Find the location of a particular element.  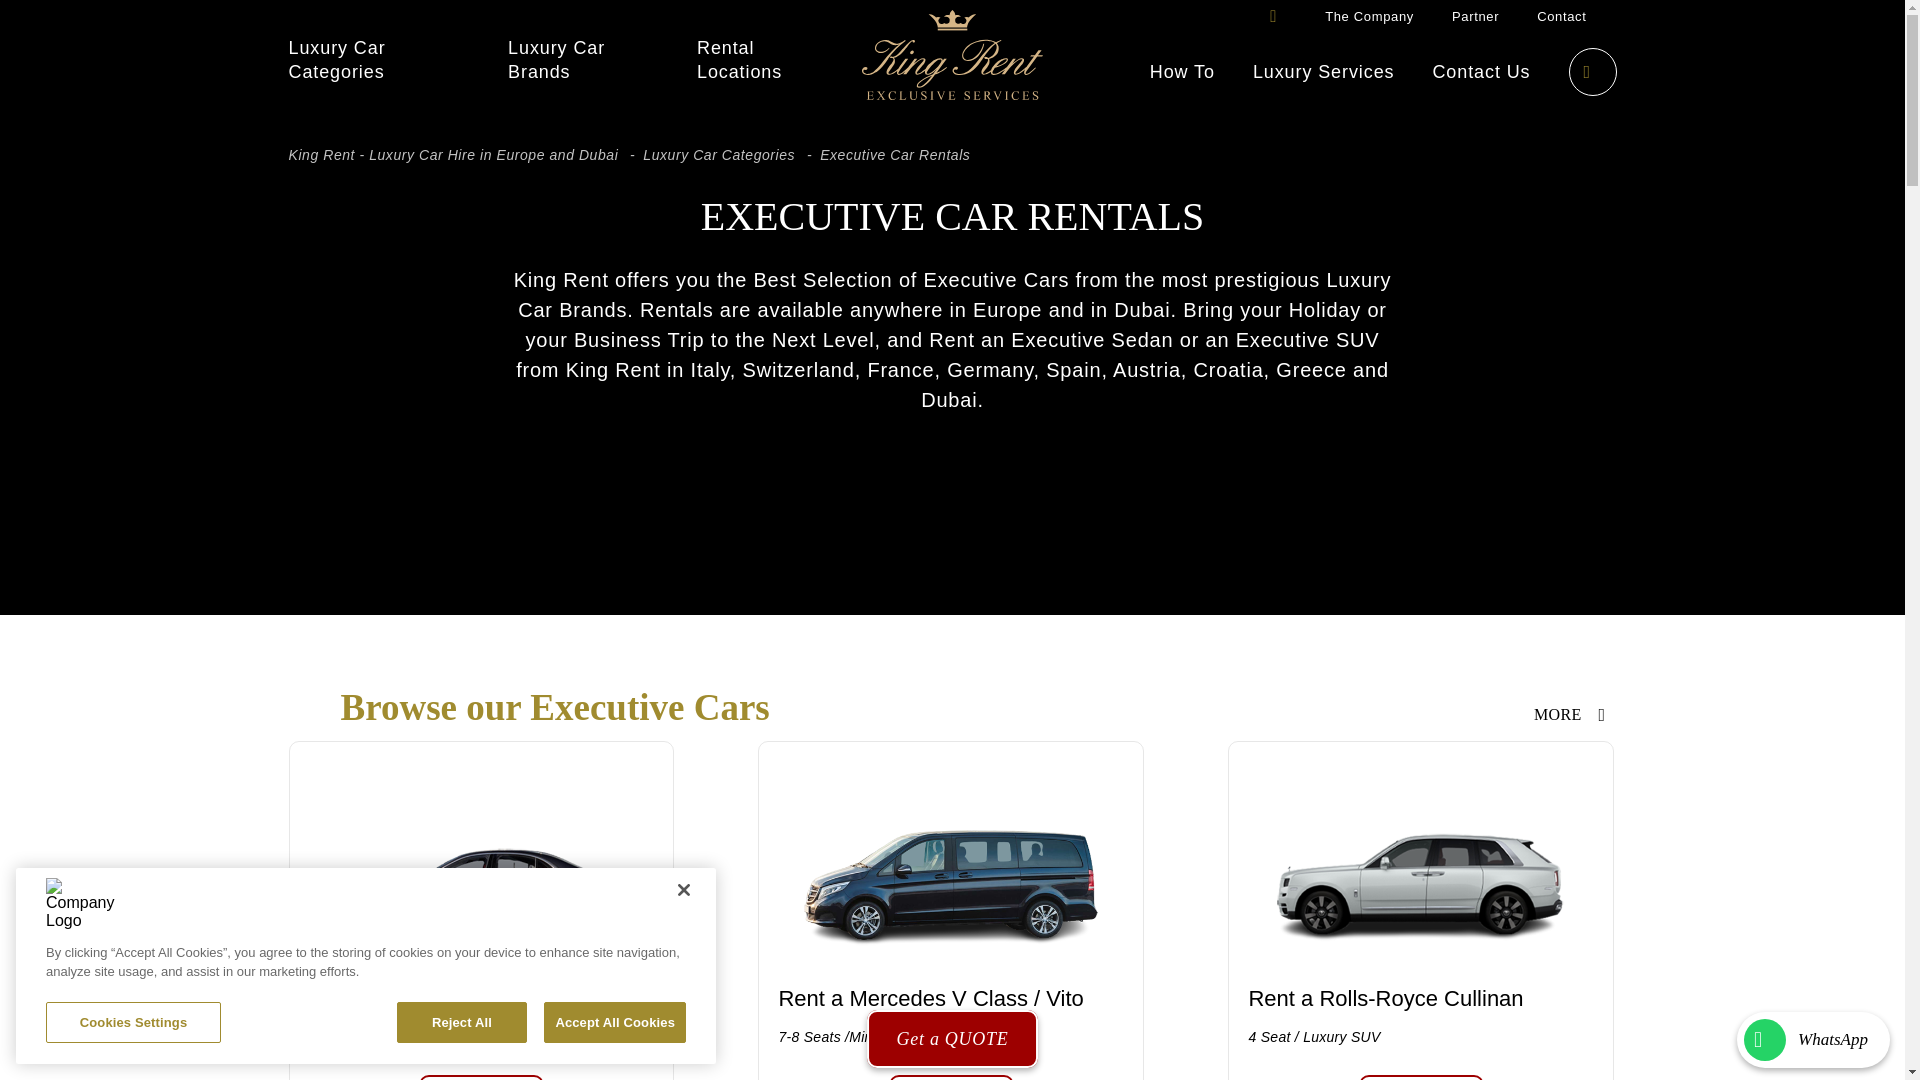

Contact is located at coordinates (1561, 16).